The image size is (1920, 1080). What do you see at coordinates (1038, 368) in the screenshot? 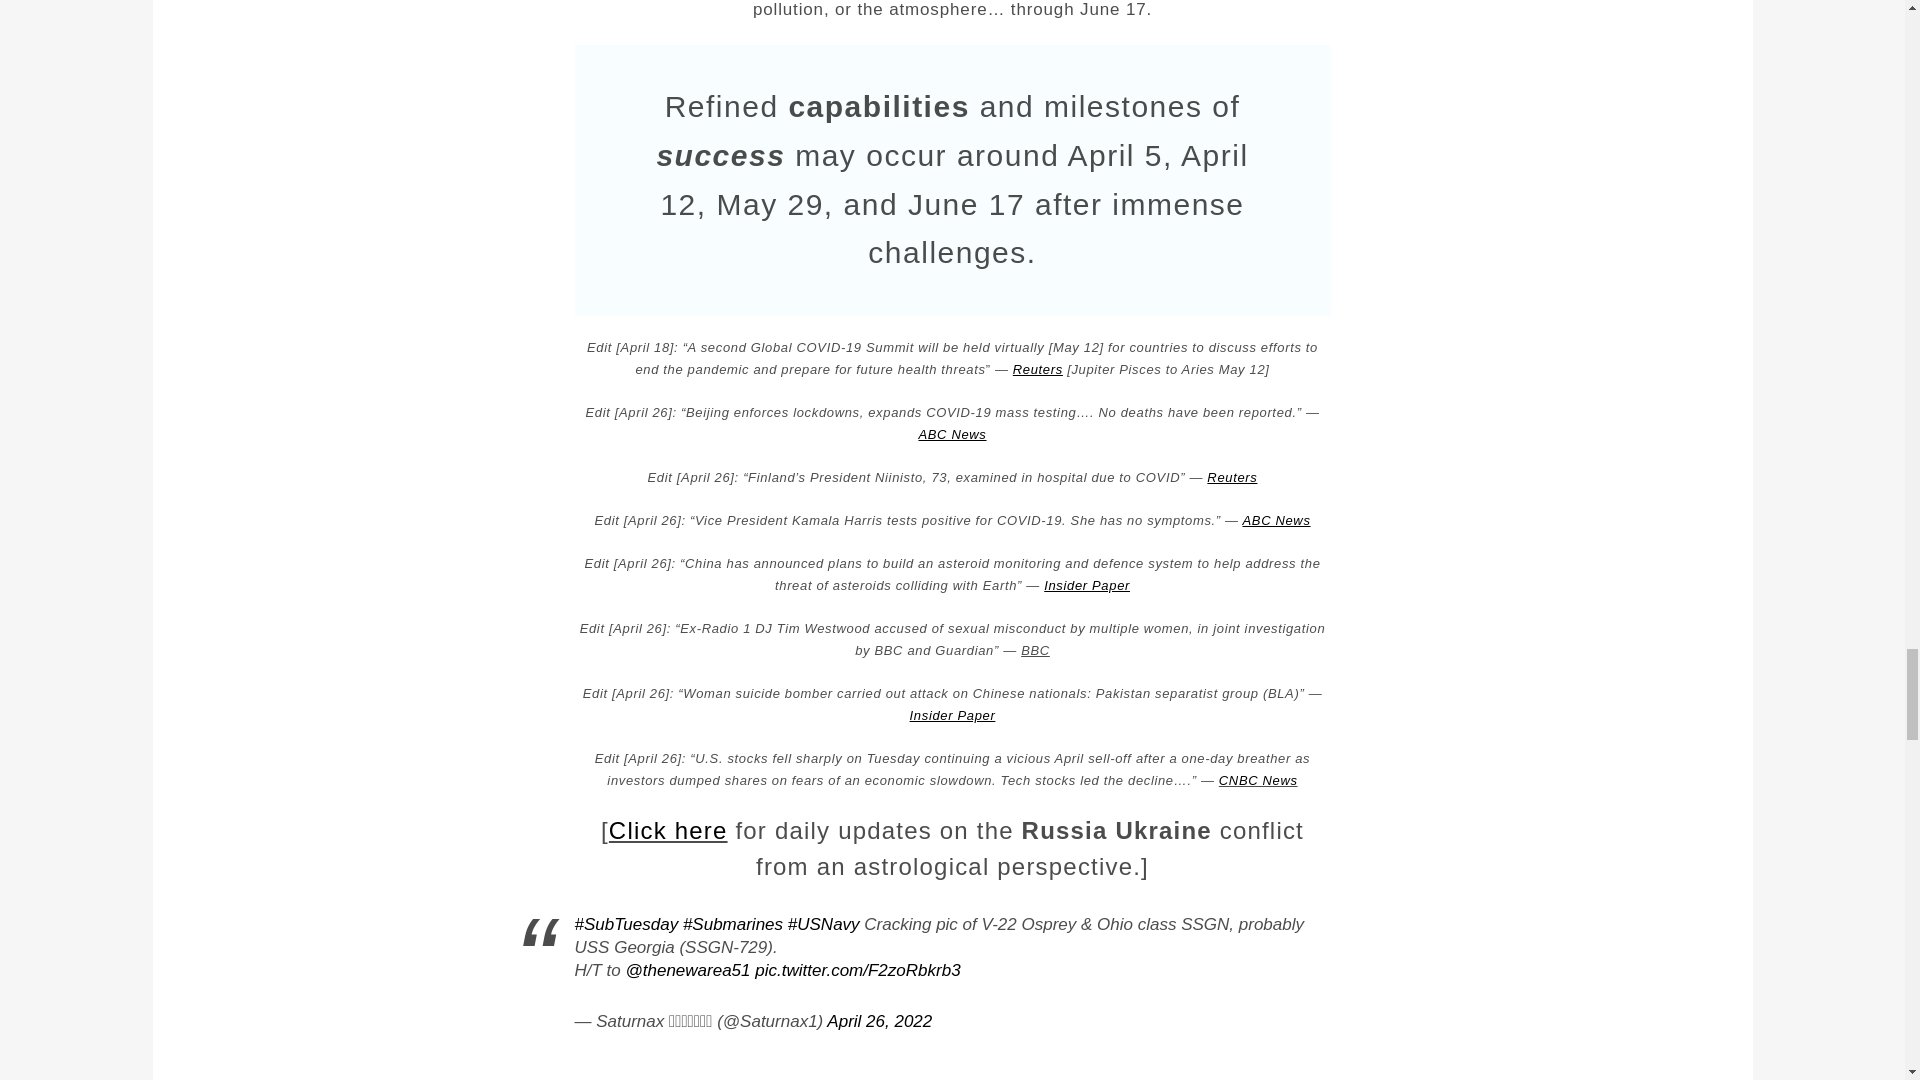
I see `Reuters` at bounding box center [1038, 368].